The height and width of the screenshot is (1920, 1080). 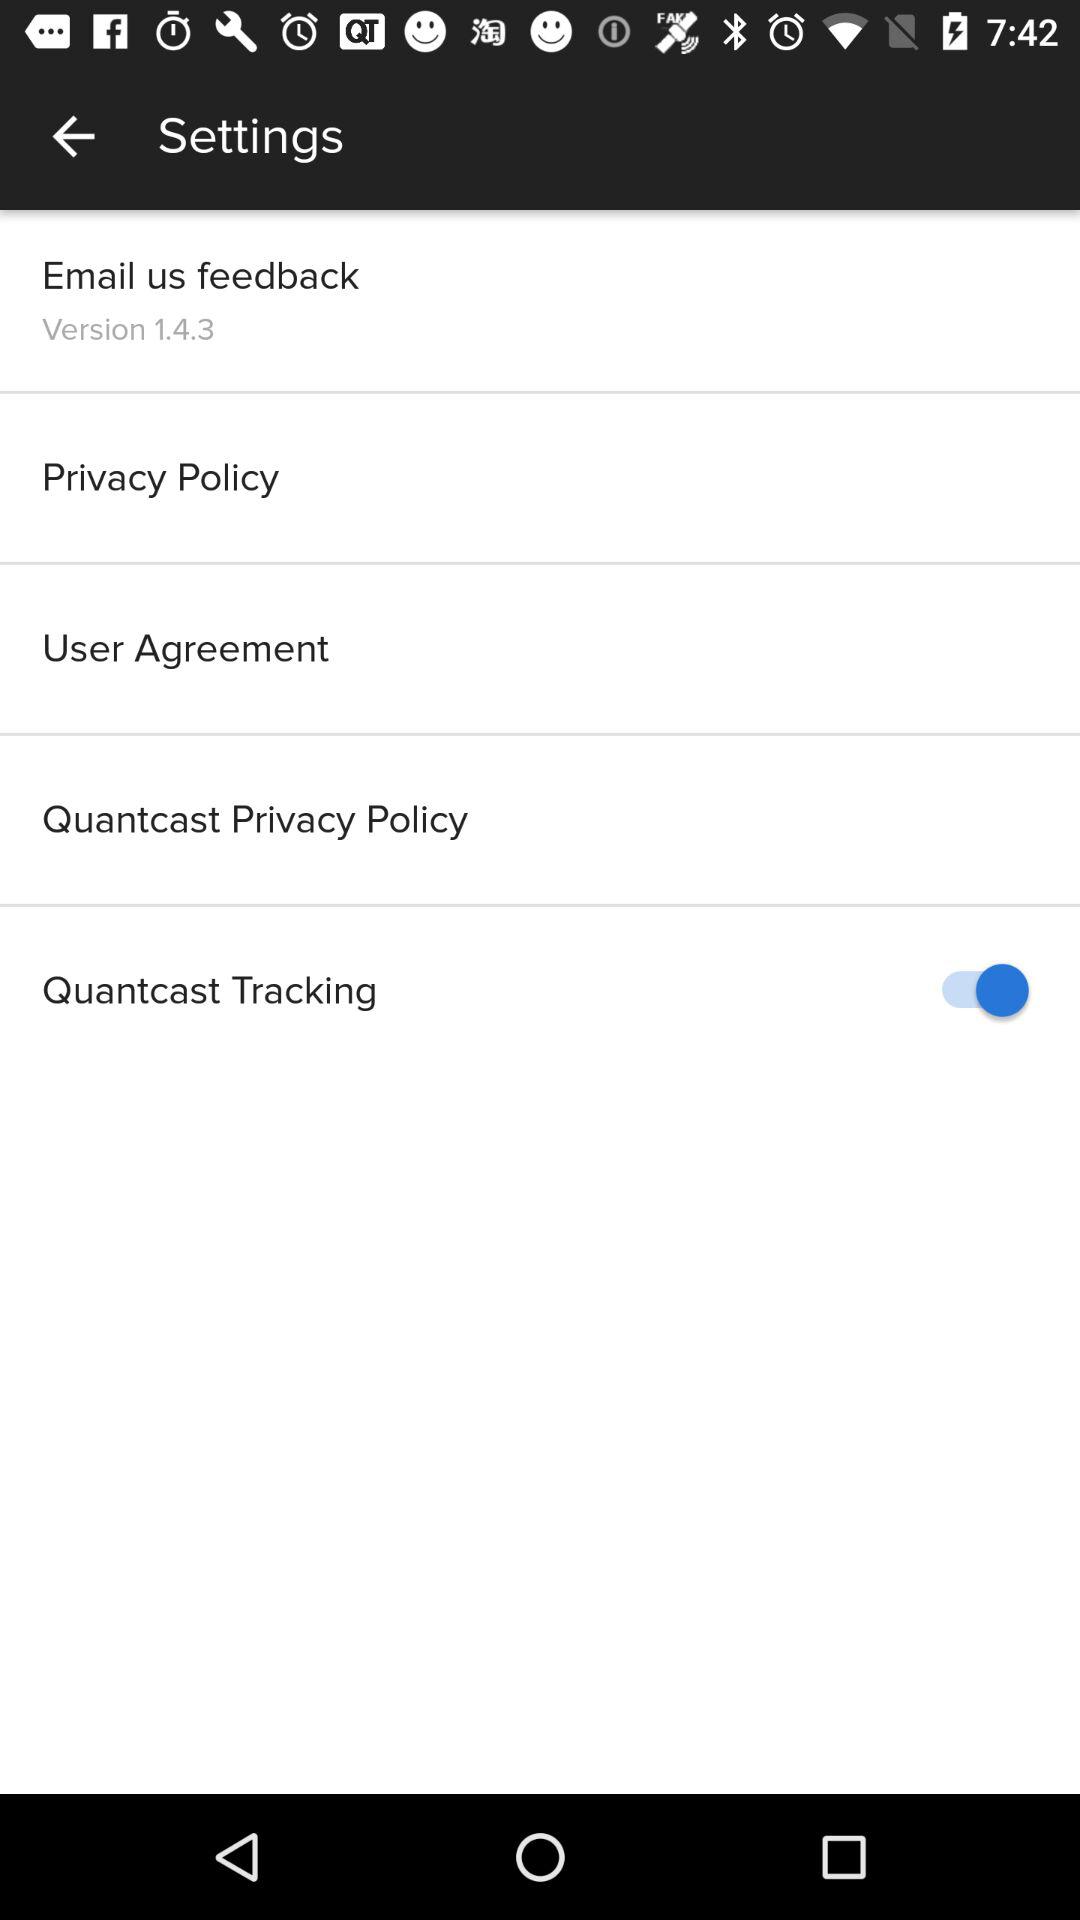 What do you see at coordinates (128, 329) in the screenshot?
I see `select item above the privacy policy` at bounding box center [128, 329].